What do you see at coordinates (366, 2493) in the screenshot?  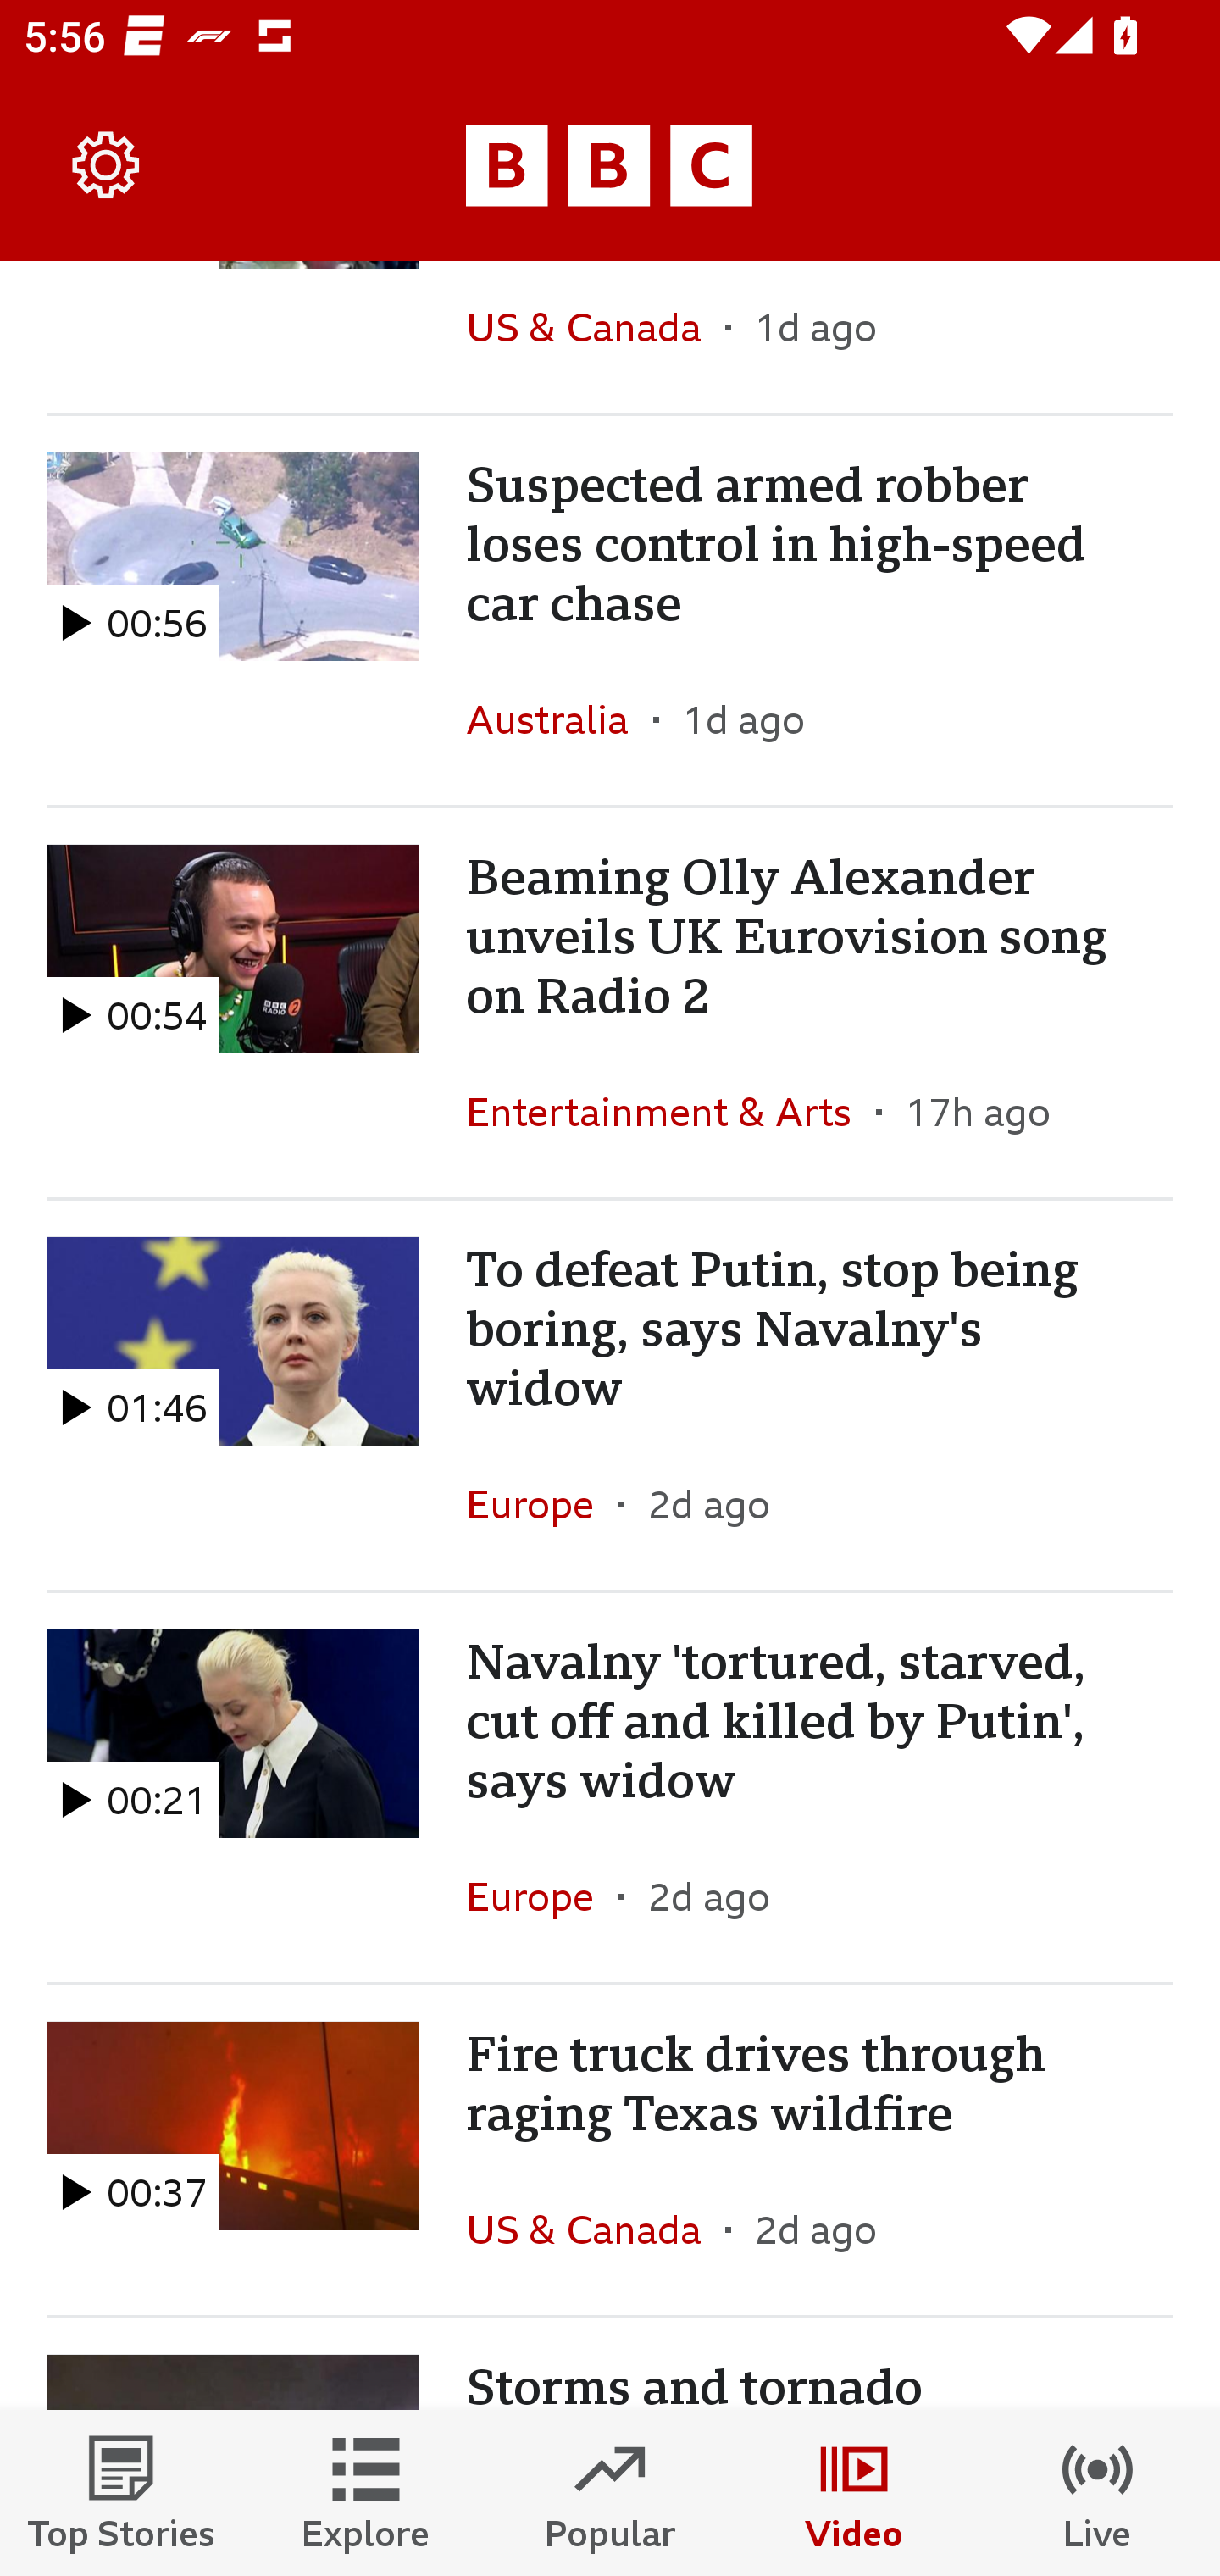 I see `Explore` at bounding box center [366, 2493].